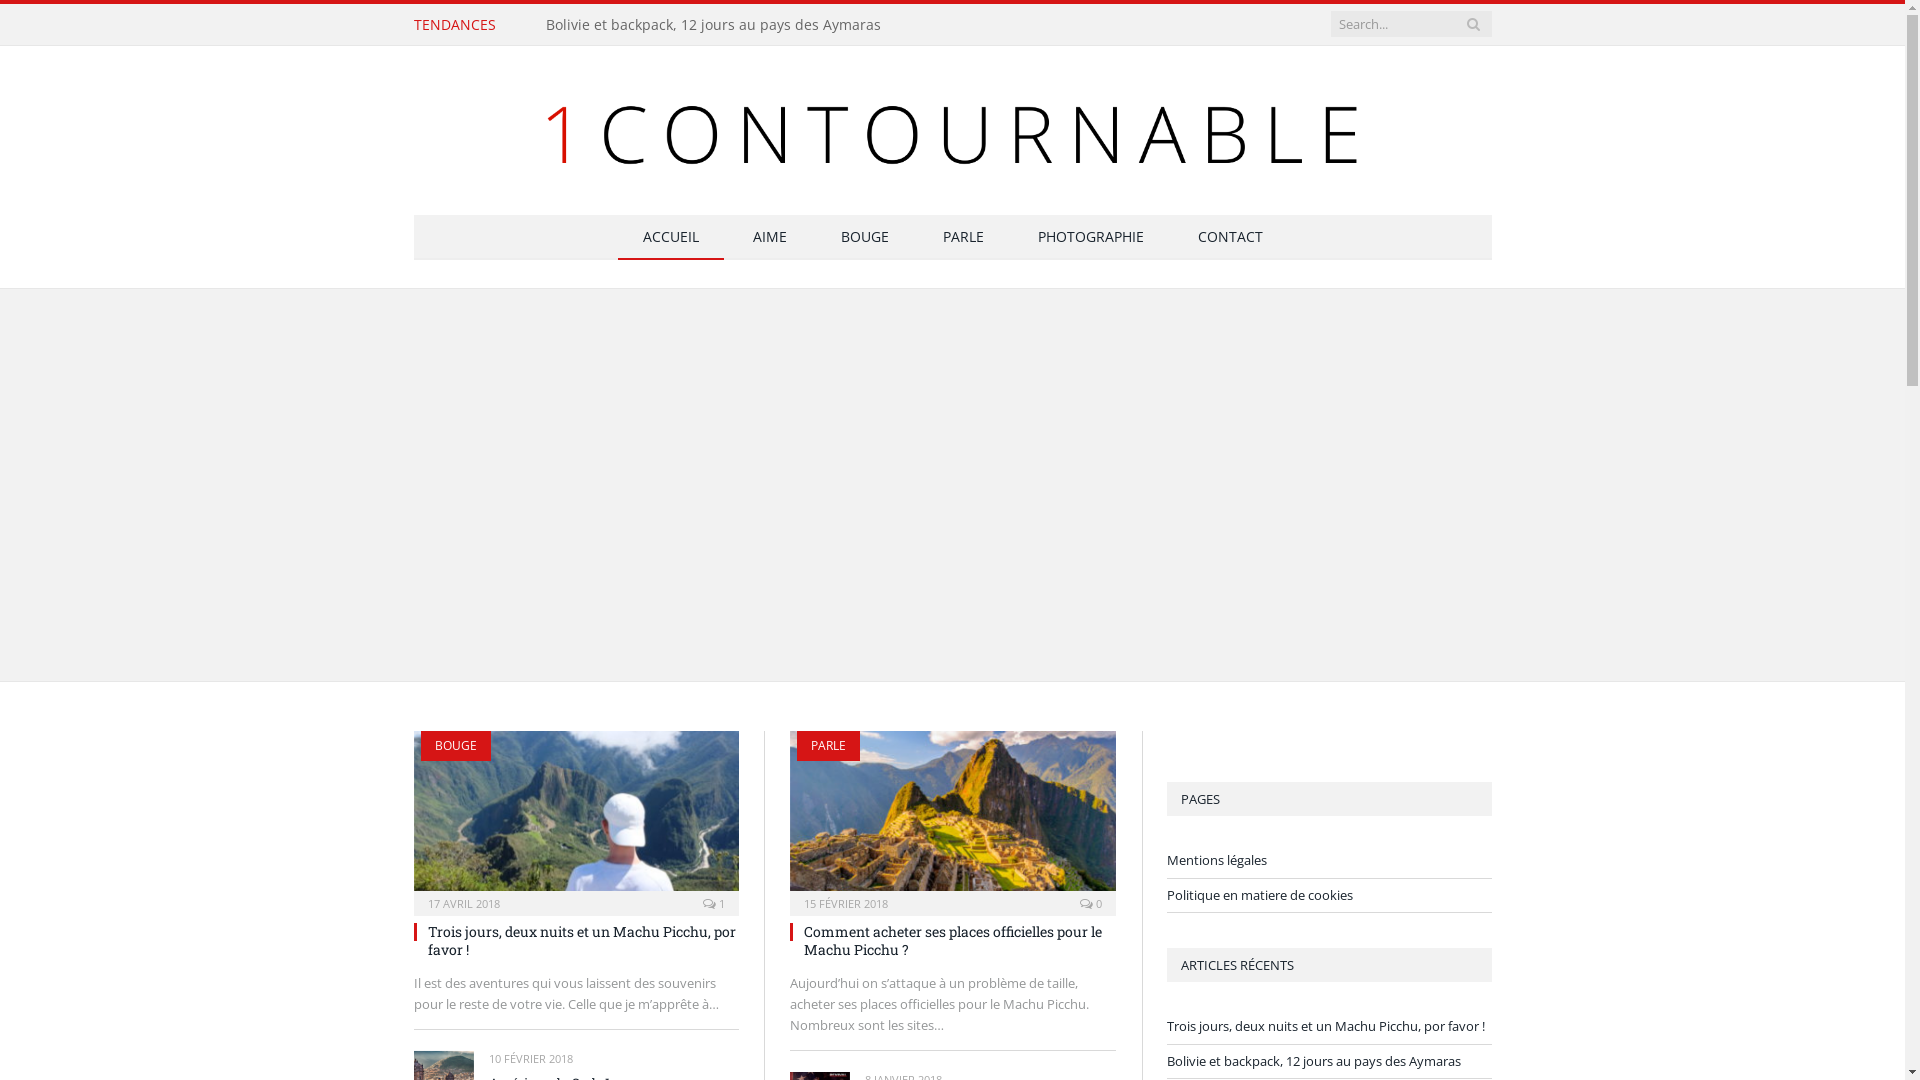 This screenshot has width=1920, height=1080. Describe the element at coordinates (1090, 238) in the screenshot. I see `PHOTOGRAPHIE` at that location.